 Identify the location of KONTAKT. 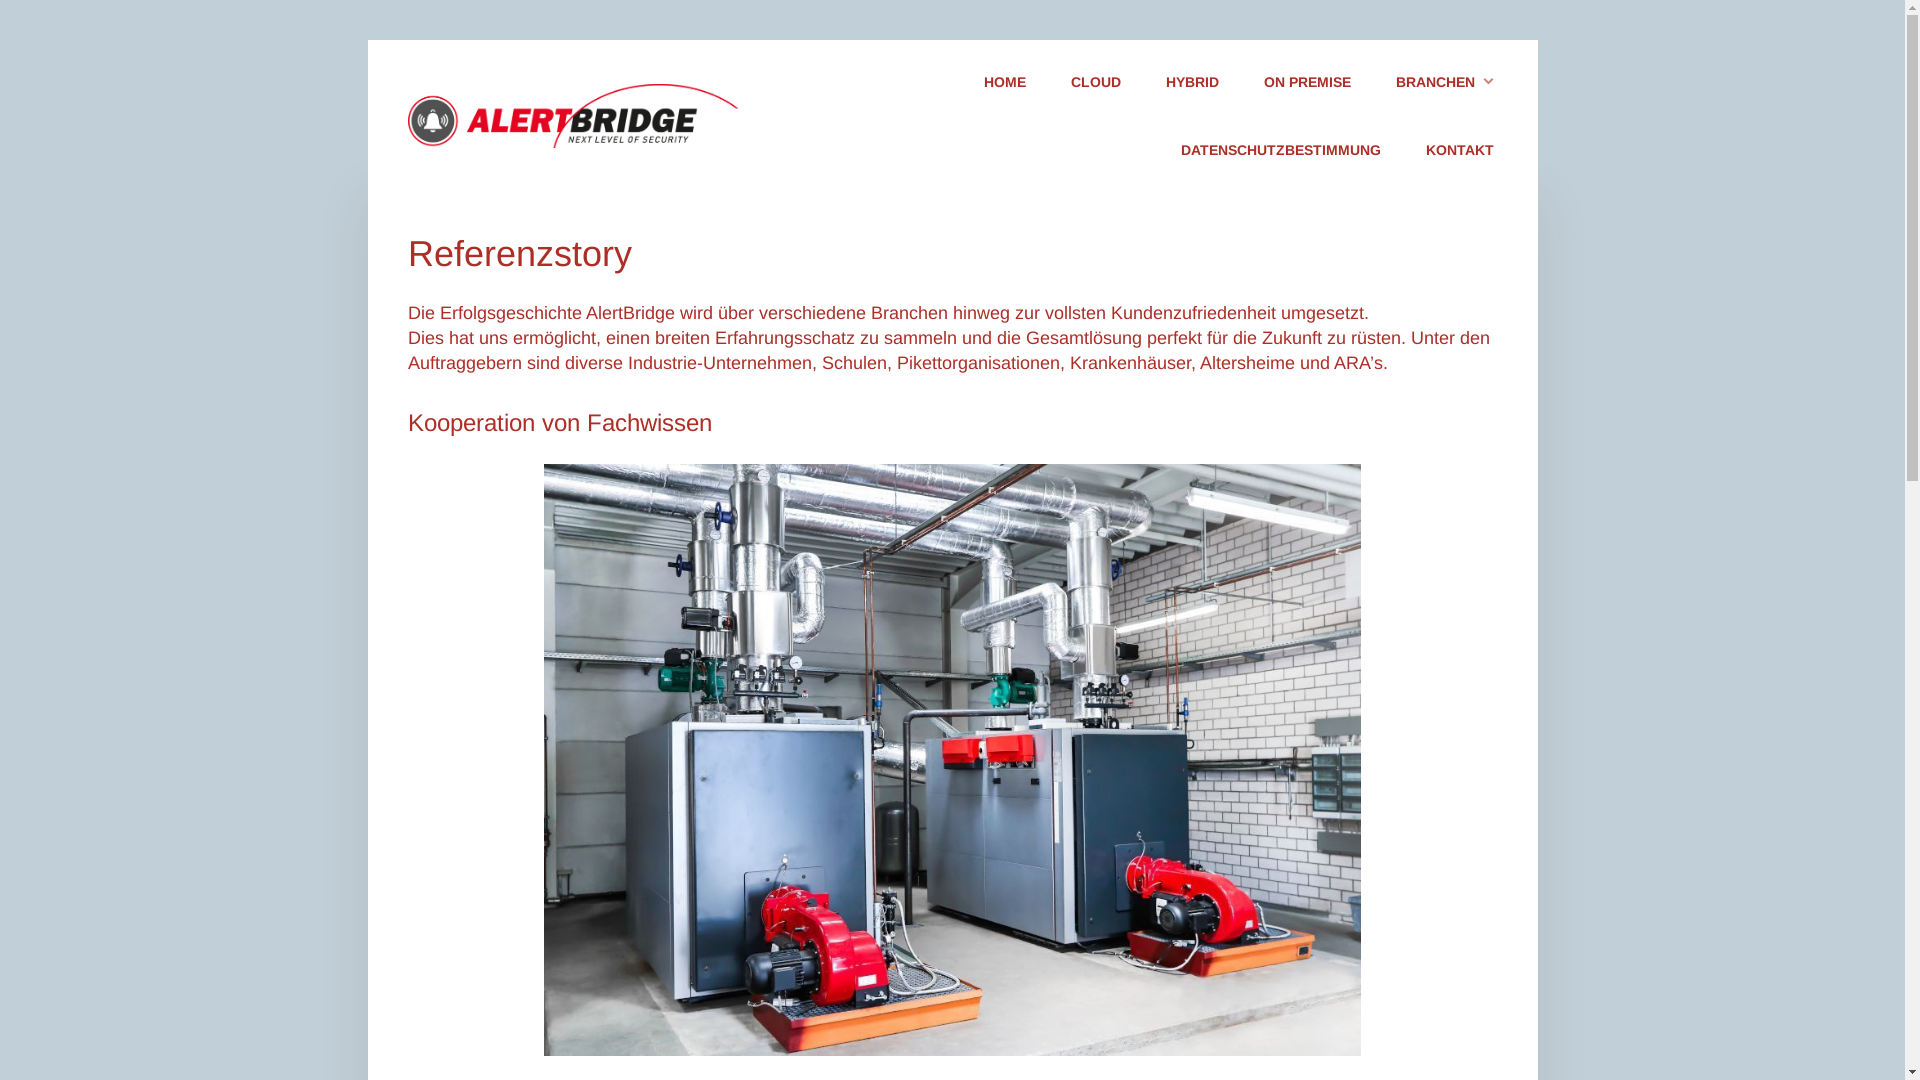
(1460, 152).